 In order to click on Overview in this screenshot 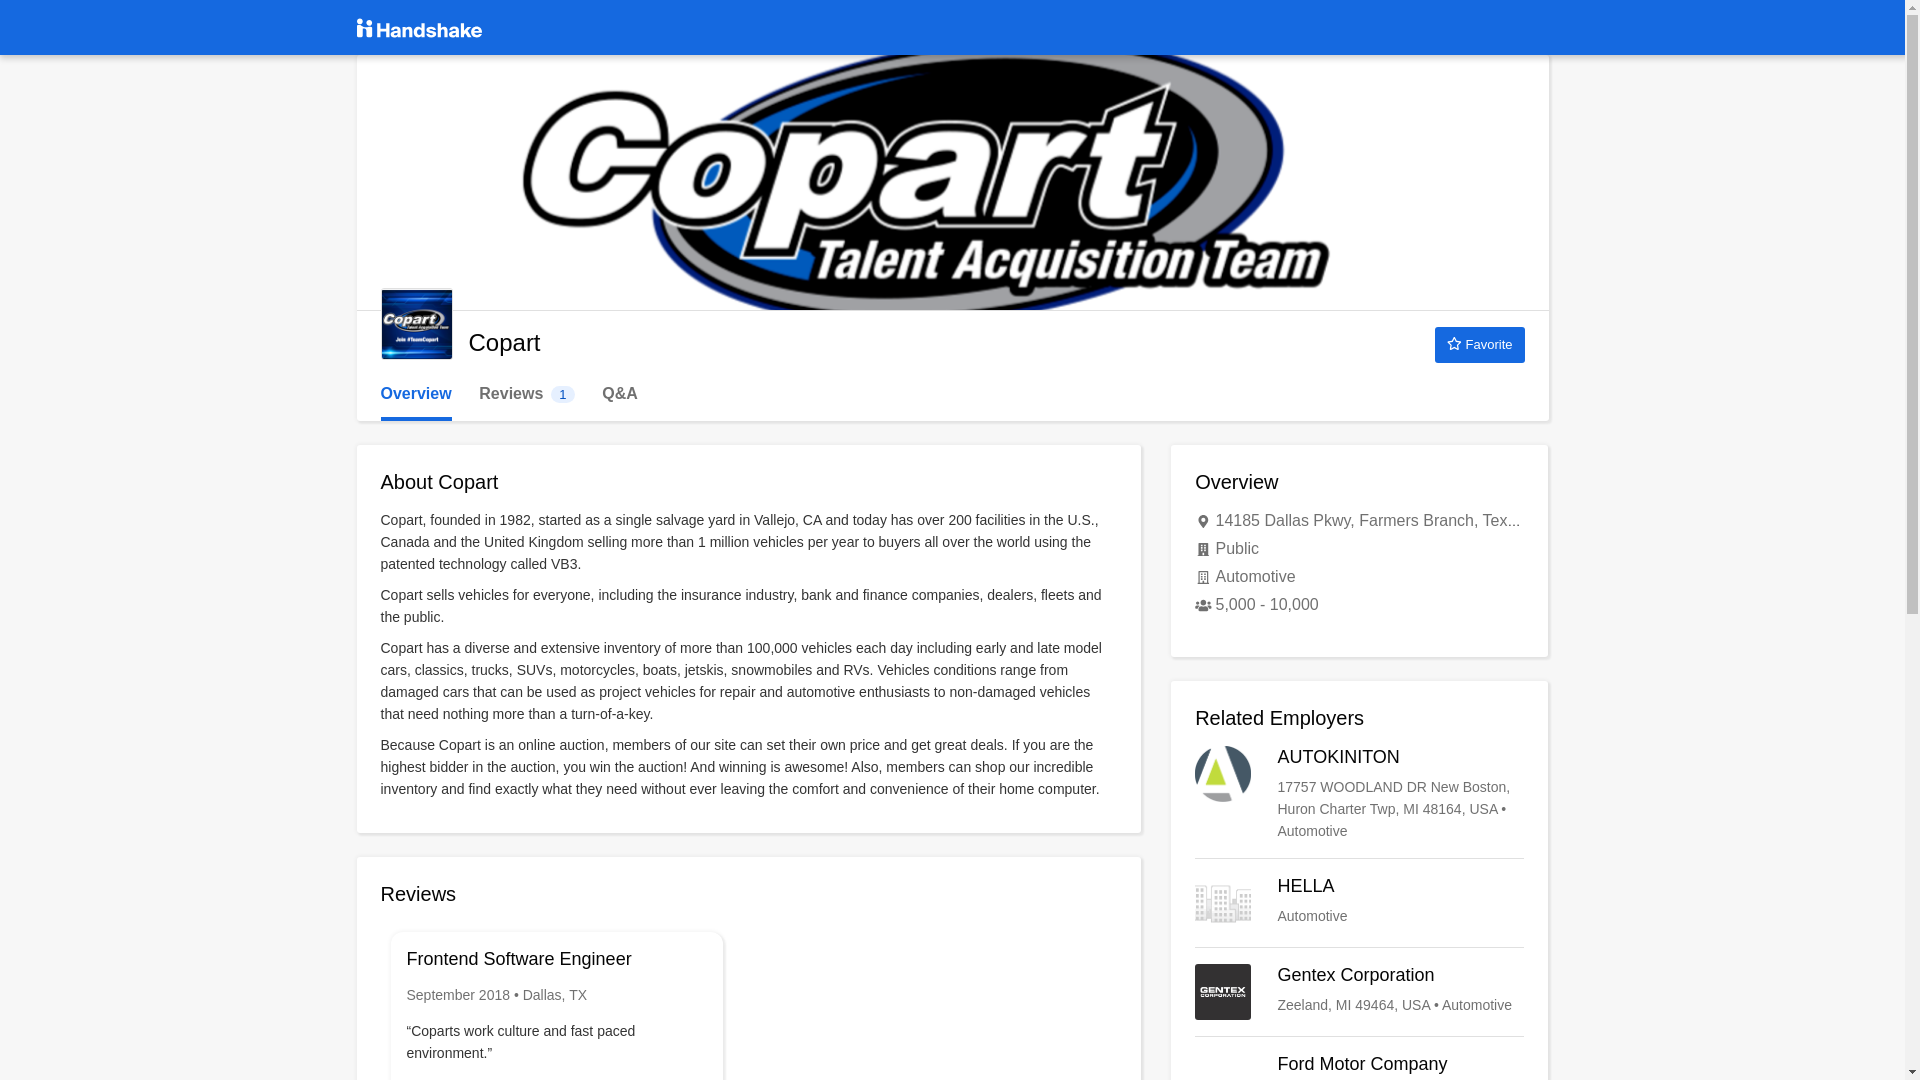, I will do `click(1359, 992)`.